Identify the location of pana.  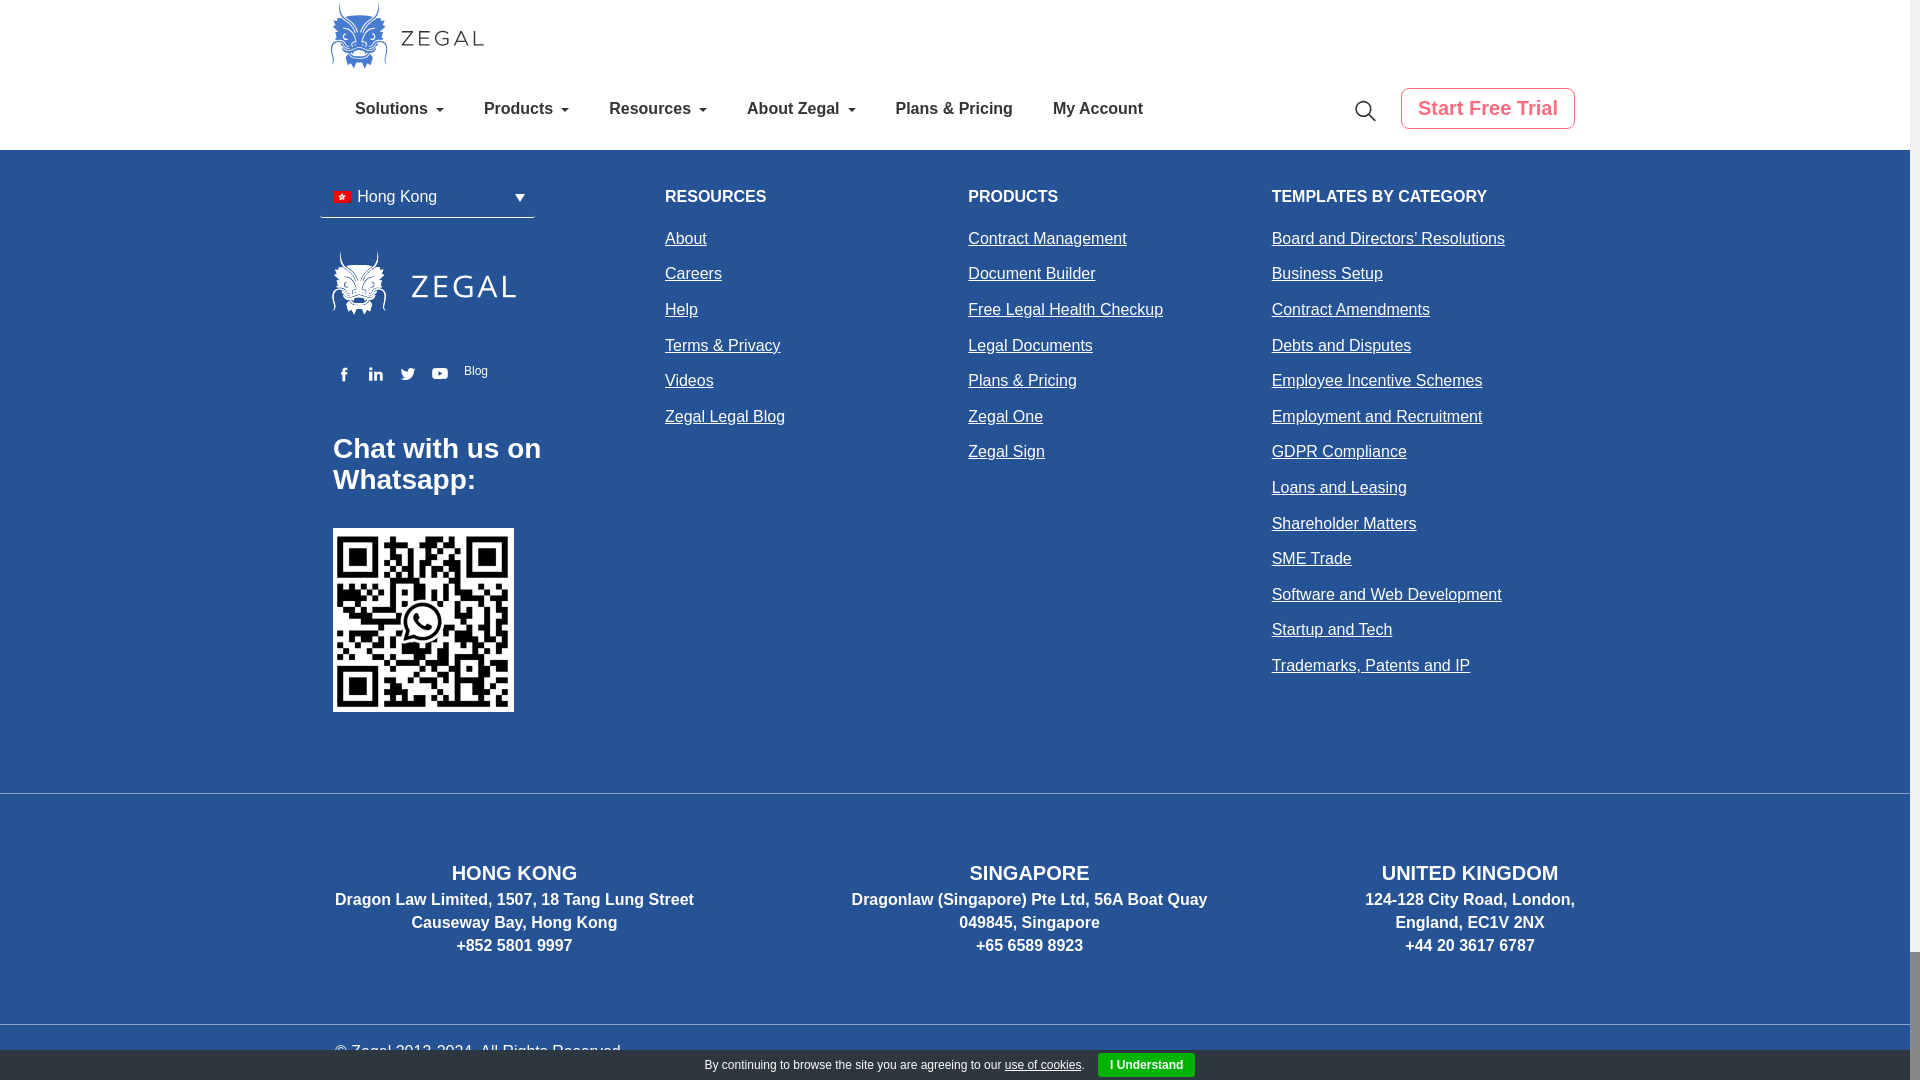
(1339, 24).